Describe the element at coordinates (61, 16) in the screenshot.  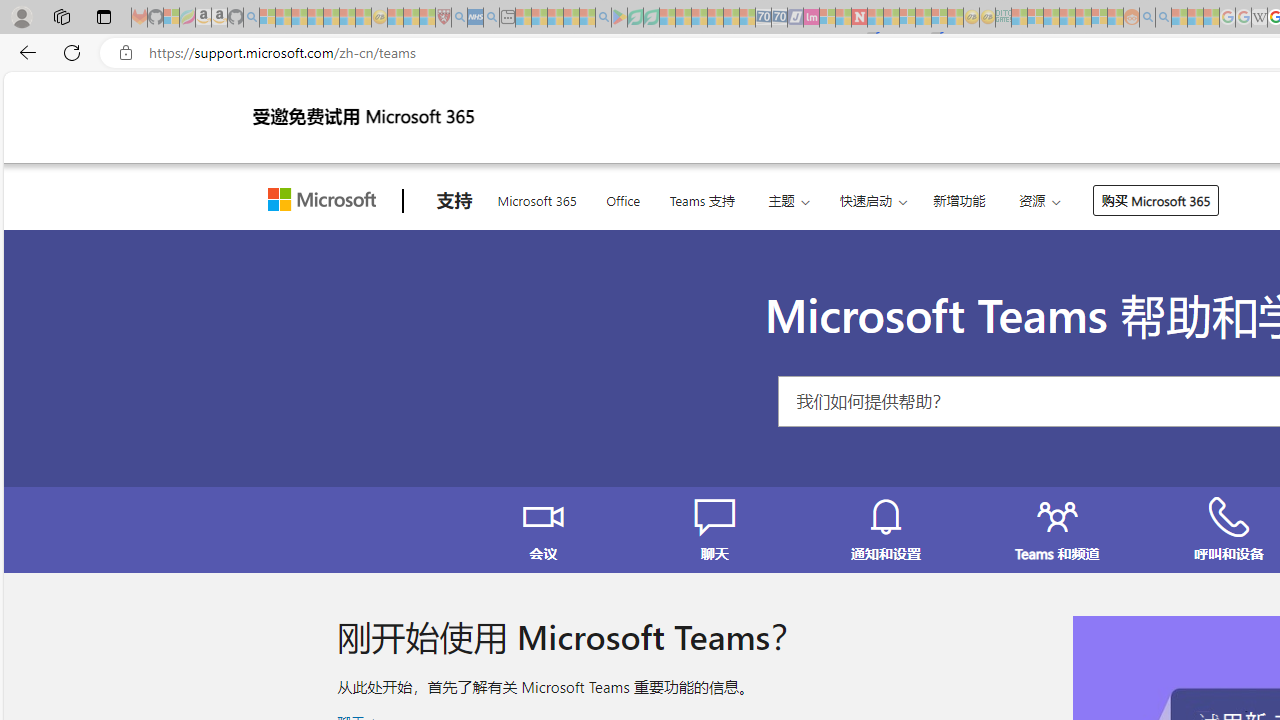
I see `Workspaces` at that location.